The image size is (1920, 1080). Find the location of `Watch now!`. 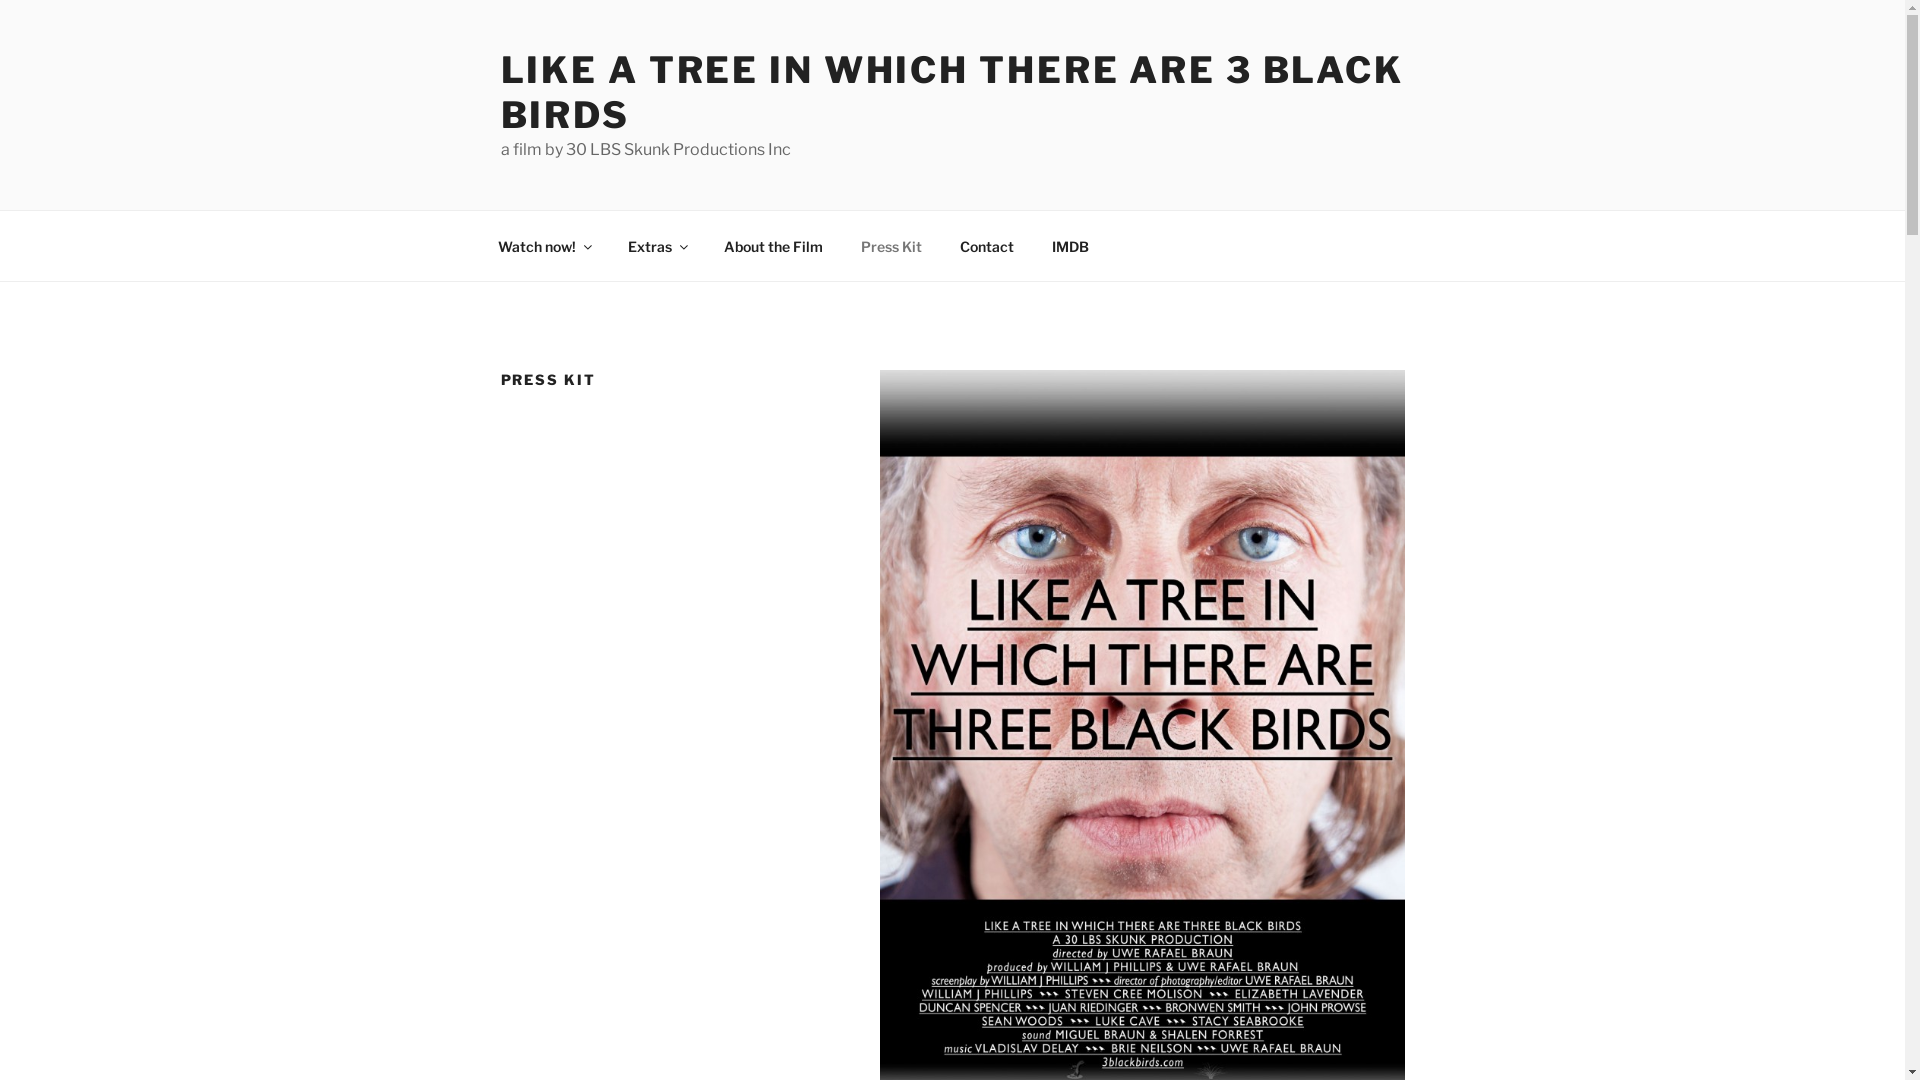

Watch now! is located at coordinates (544, 246).